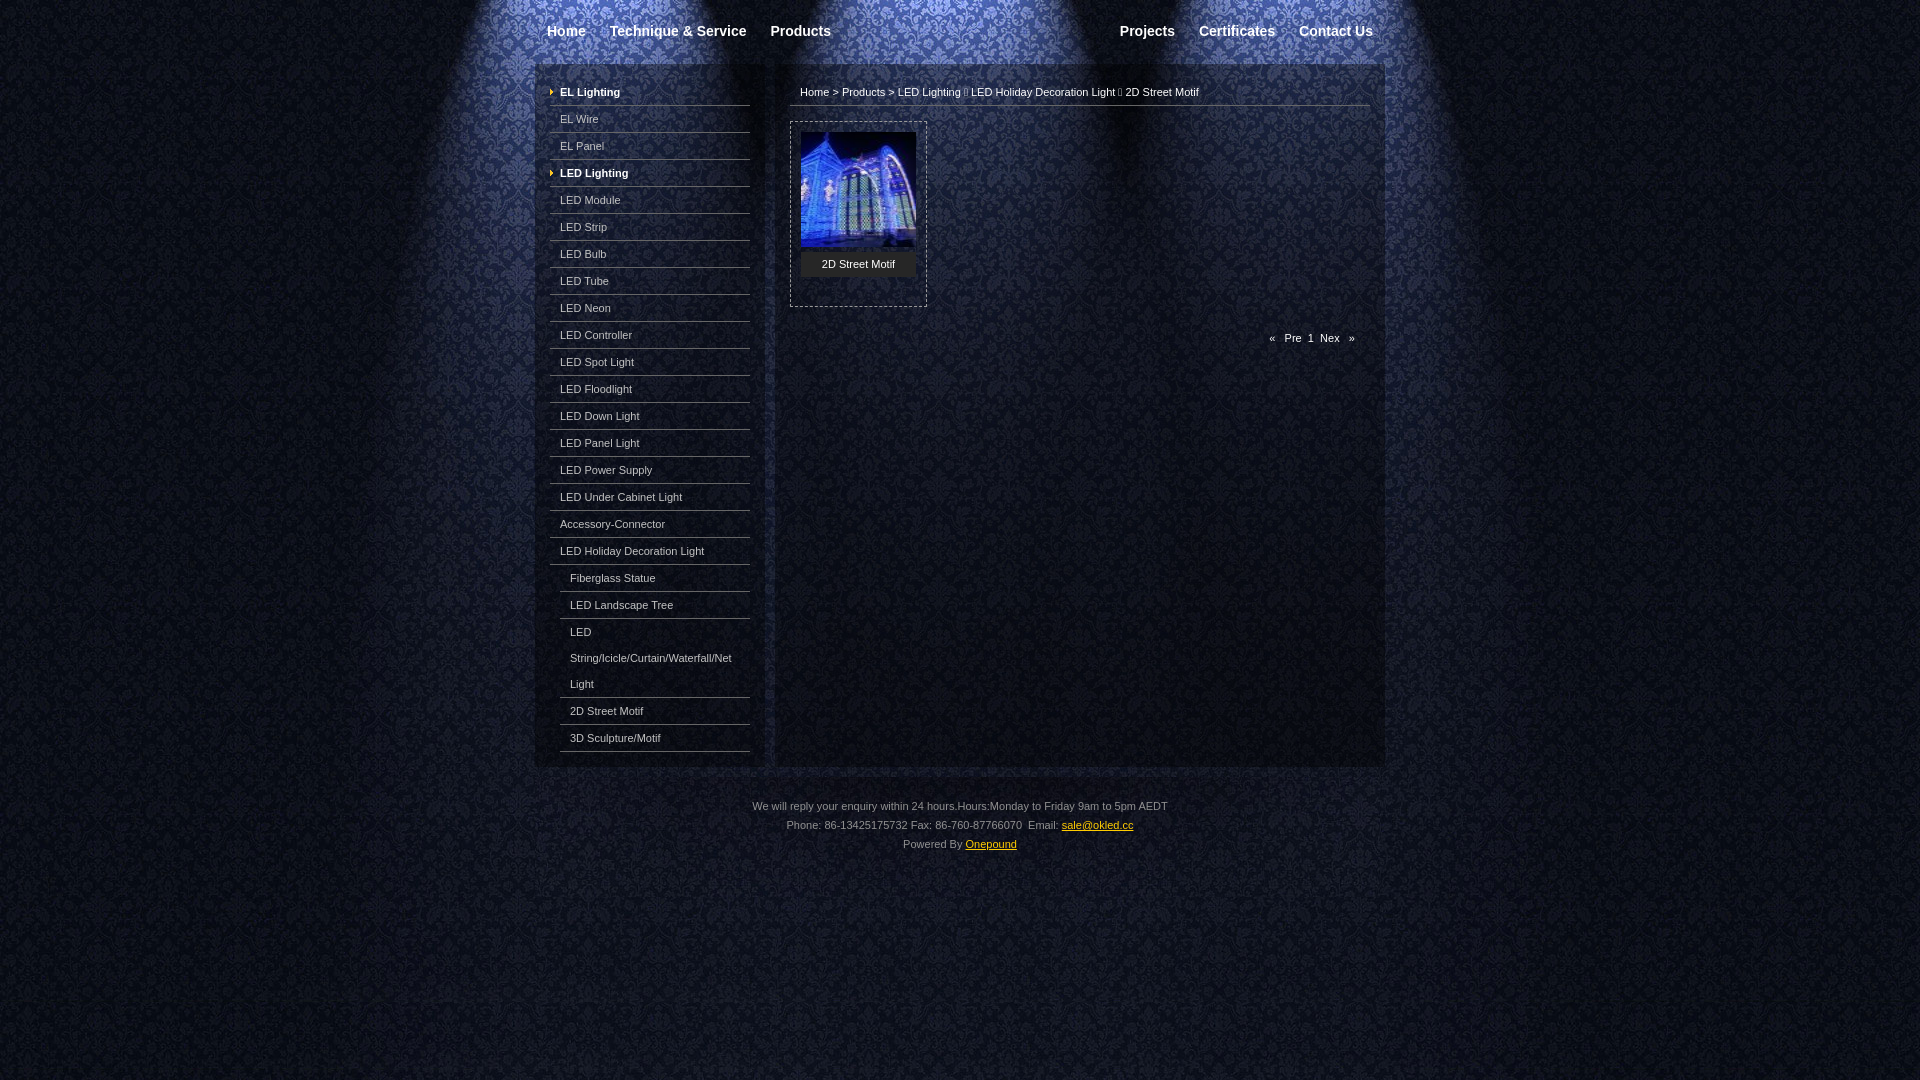  I want to click on 3D Sculpture/Motif, so click(615, 738).